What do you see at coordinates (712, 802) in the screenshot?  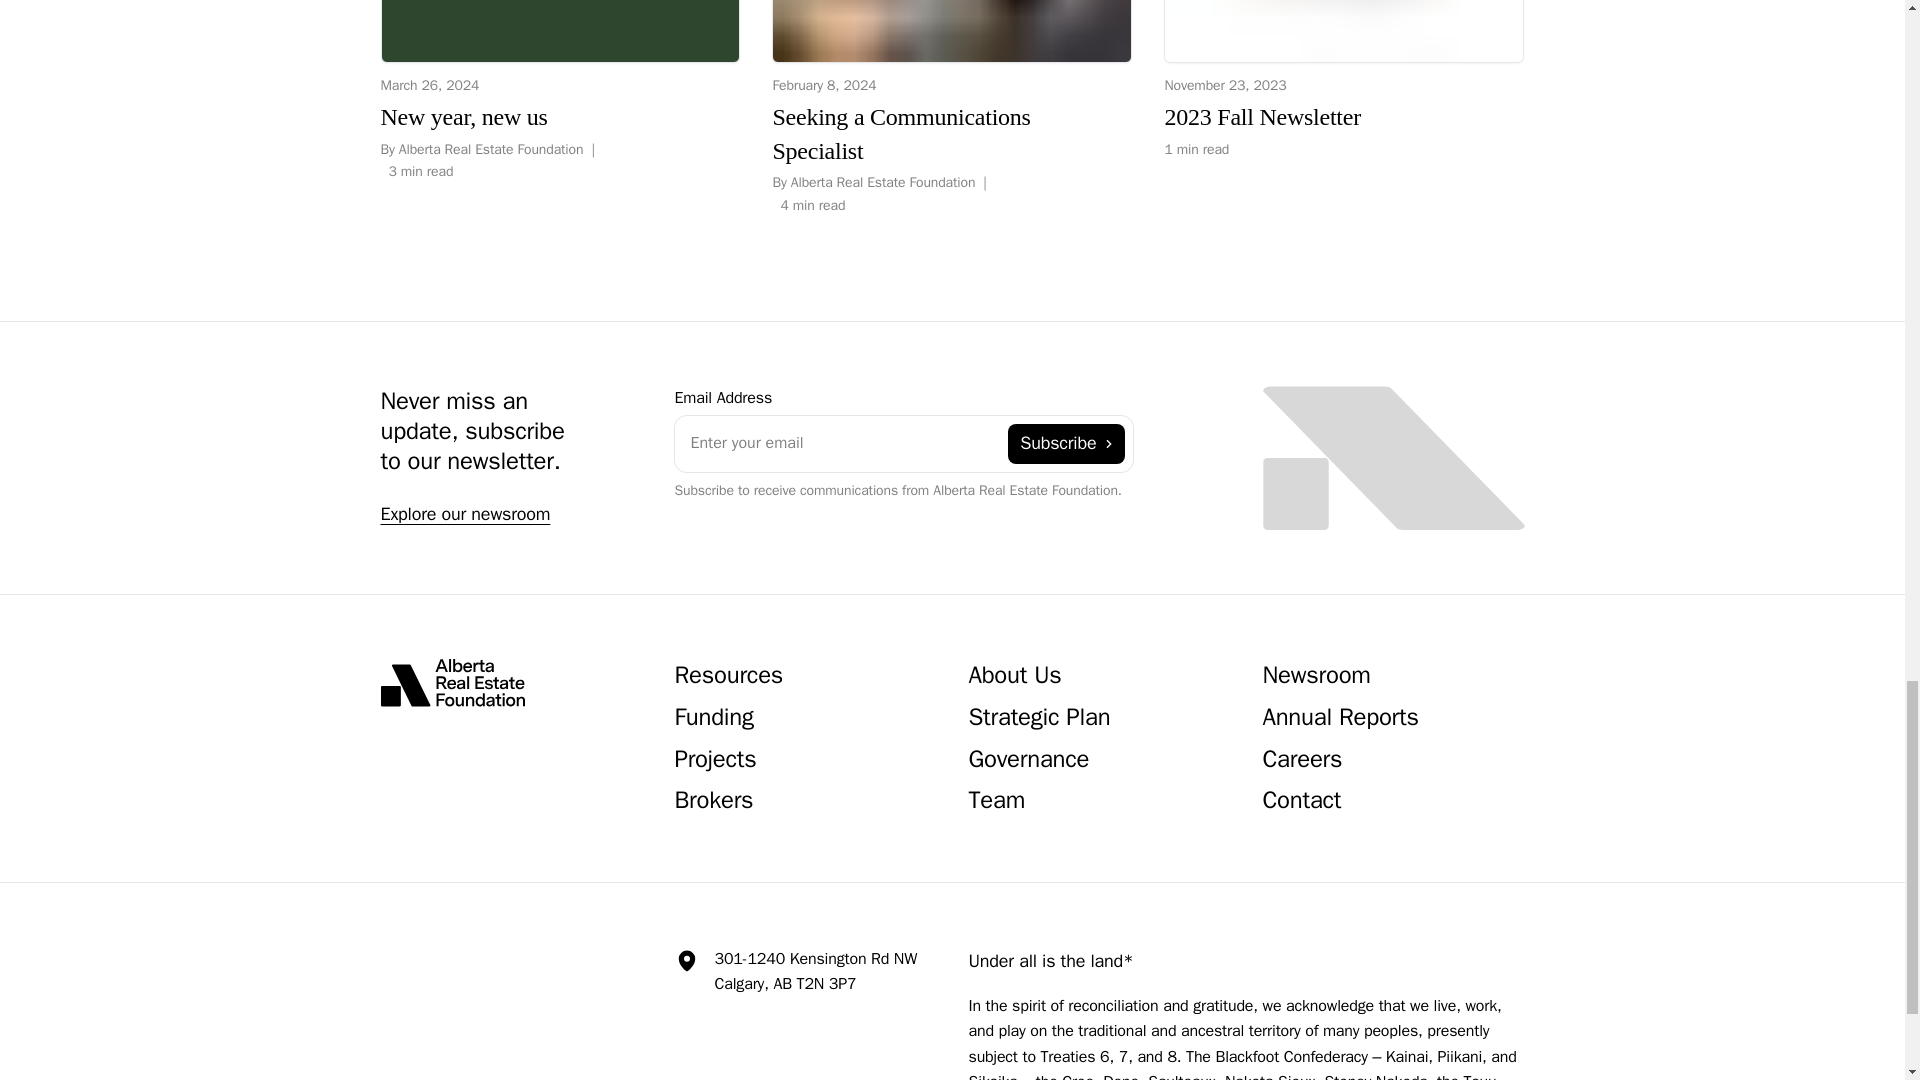 I see `Brokers` at bounding box center [712, 802].